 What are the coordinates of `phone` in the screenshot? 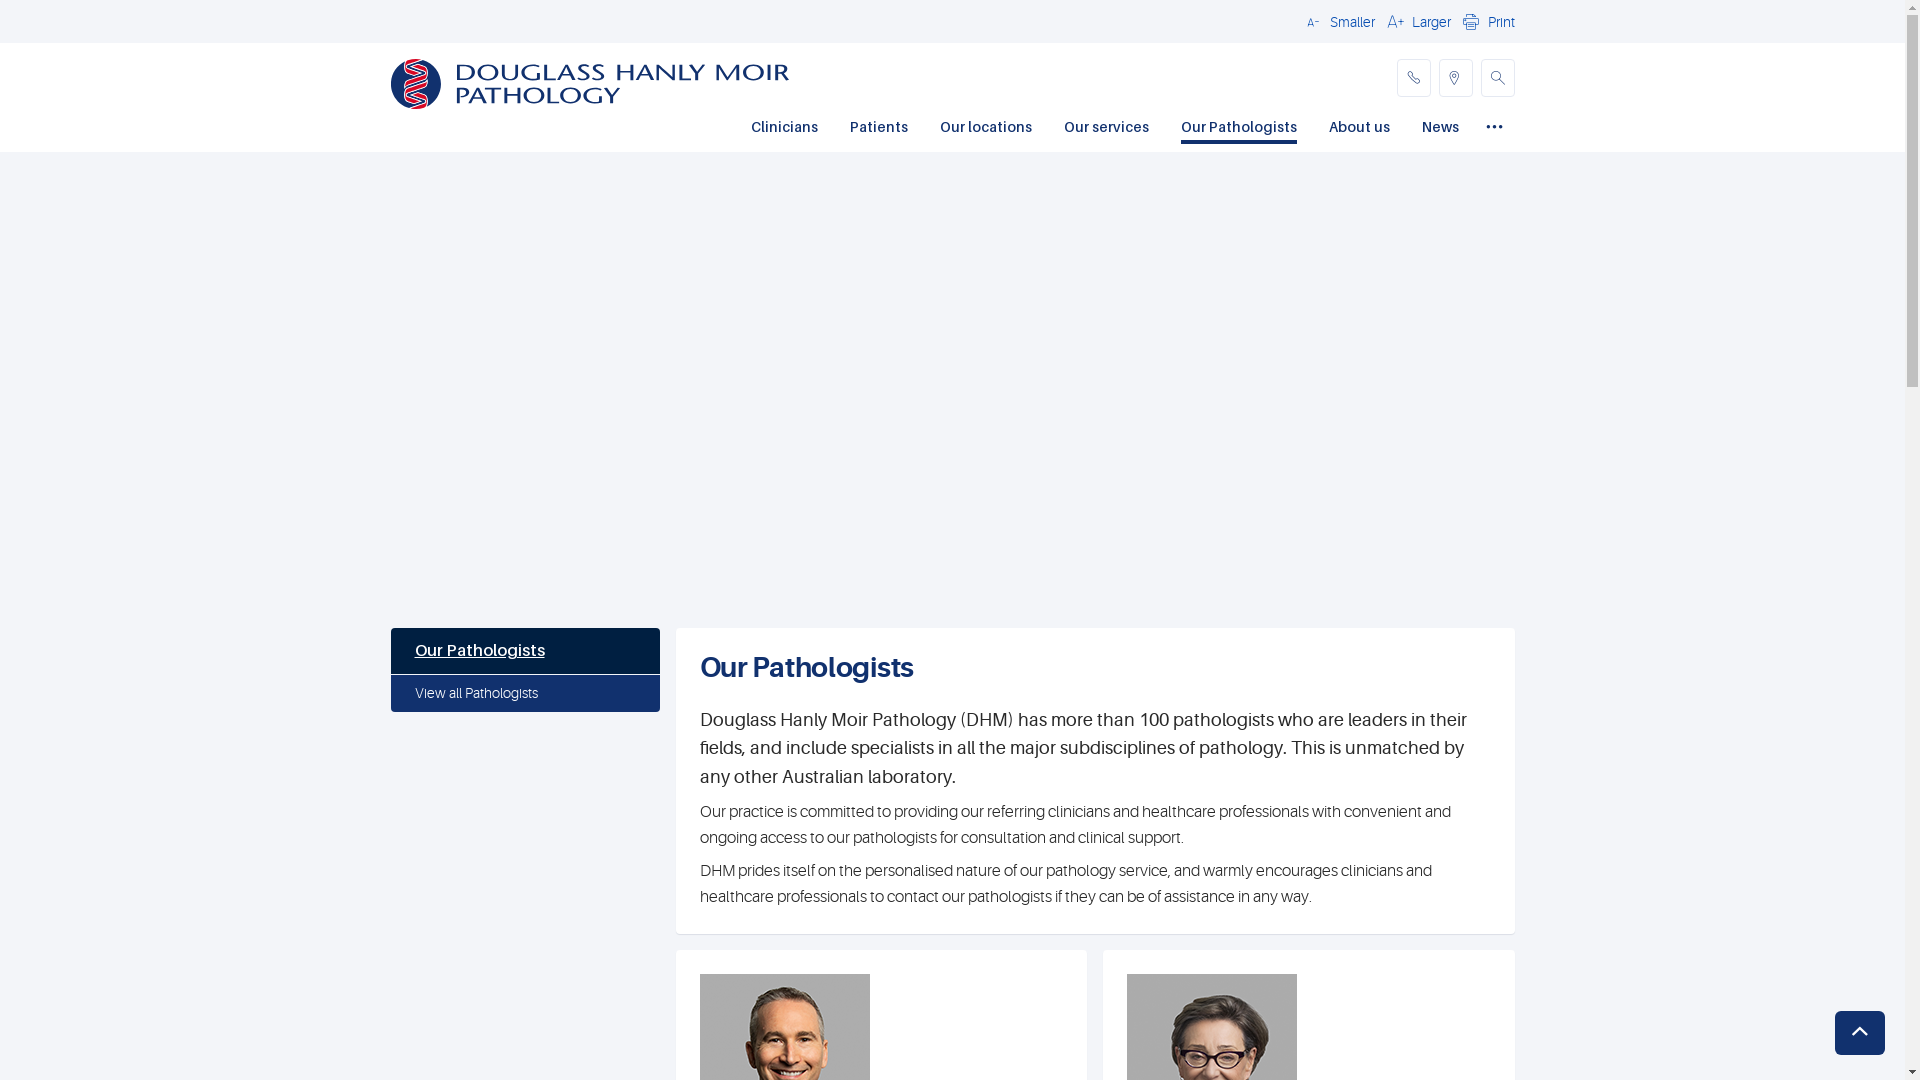 It's located at (1413, 78).